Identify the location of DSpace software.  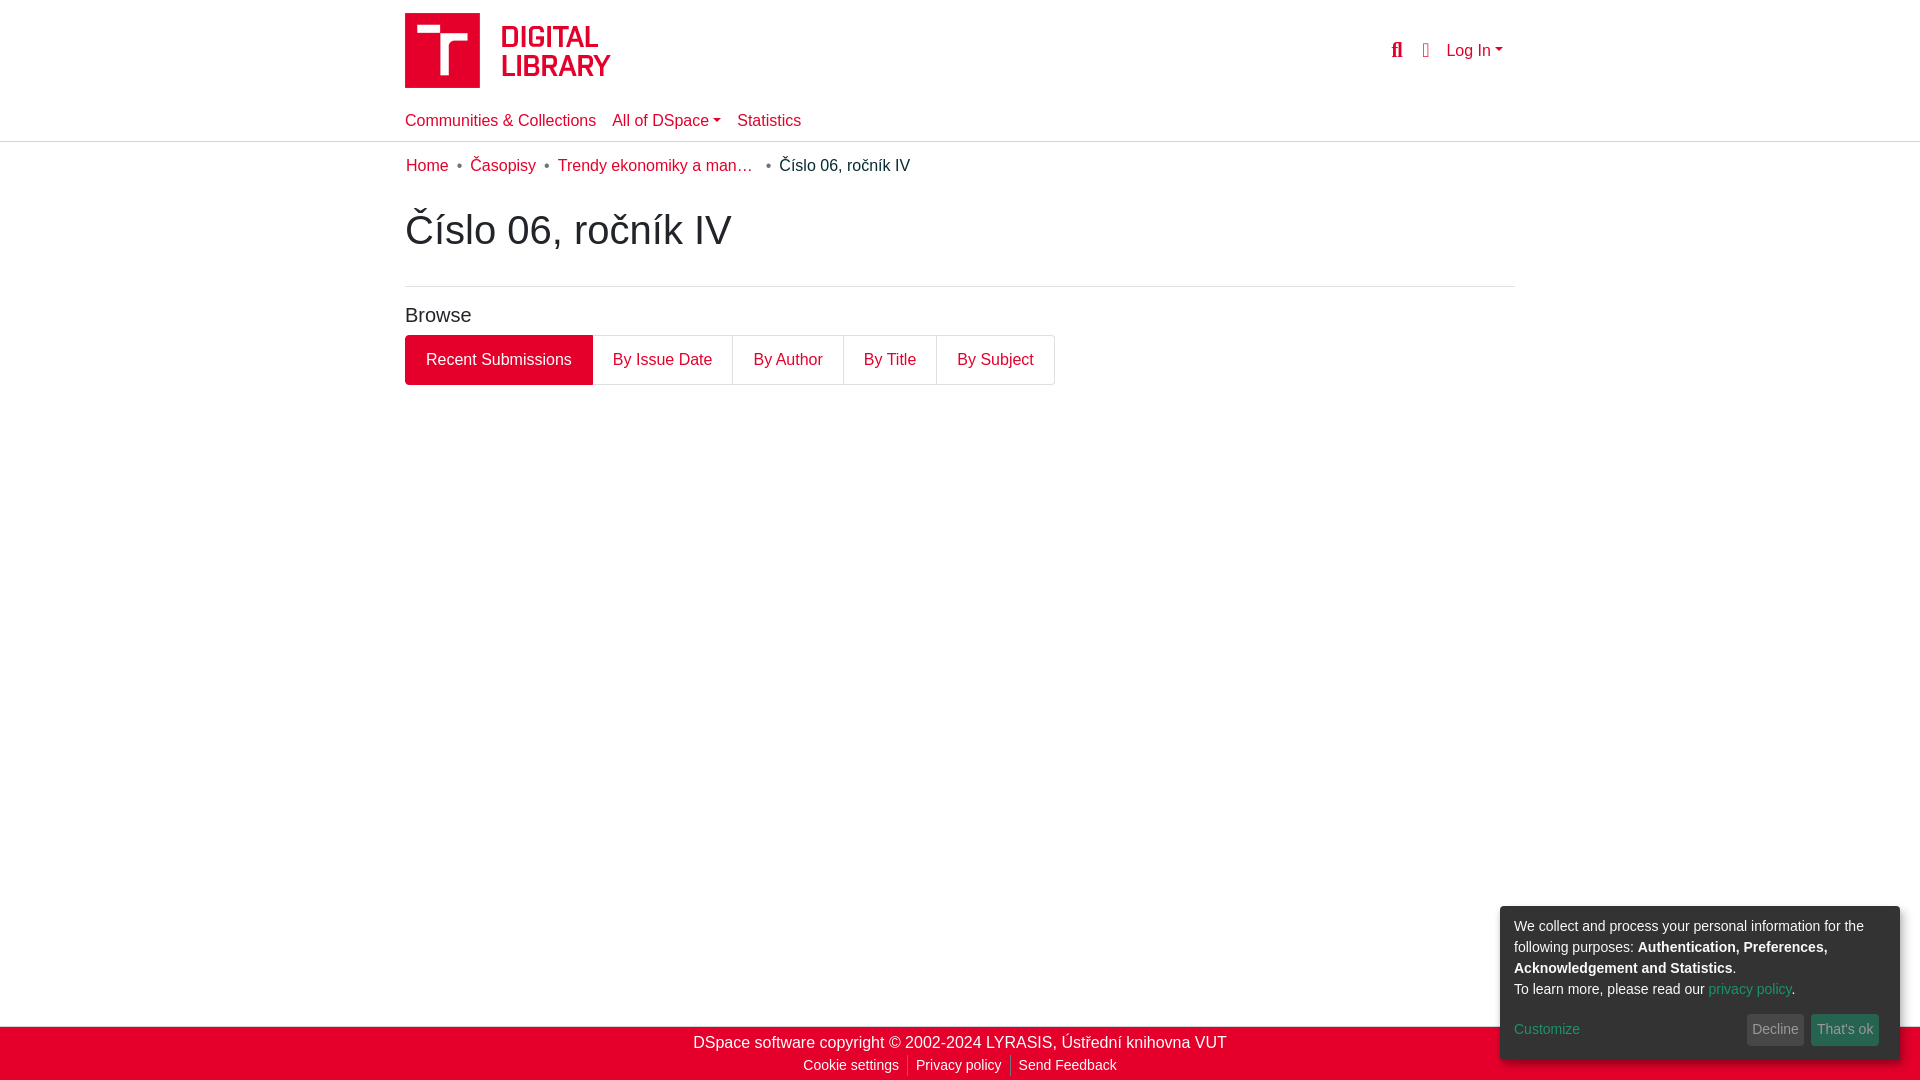
(754, 1042).